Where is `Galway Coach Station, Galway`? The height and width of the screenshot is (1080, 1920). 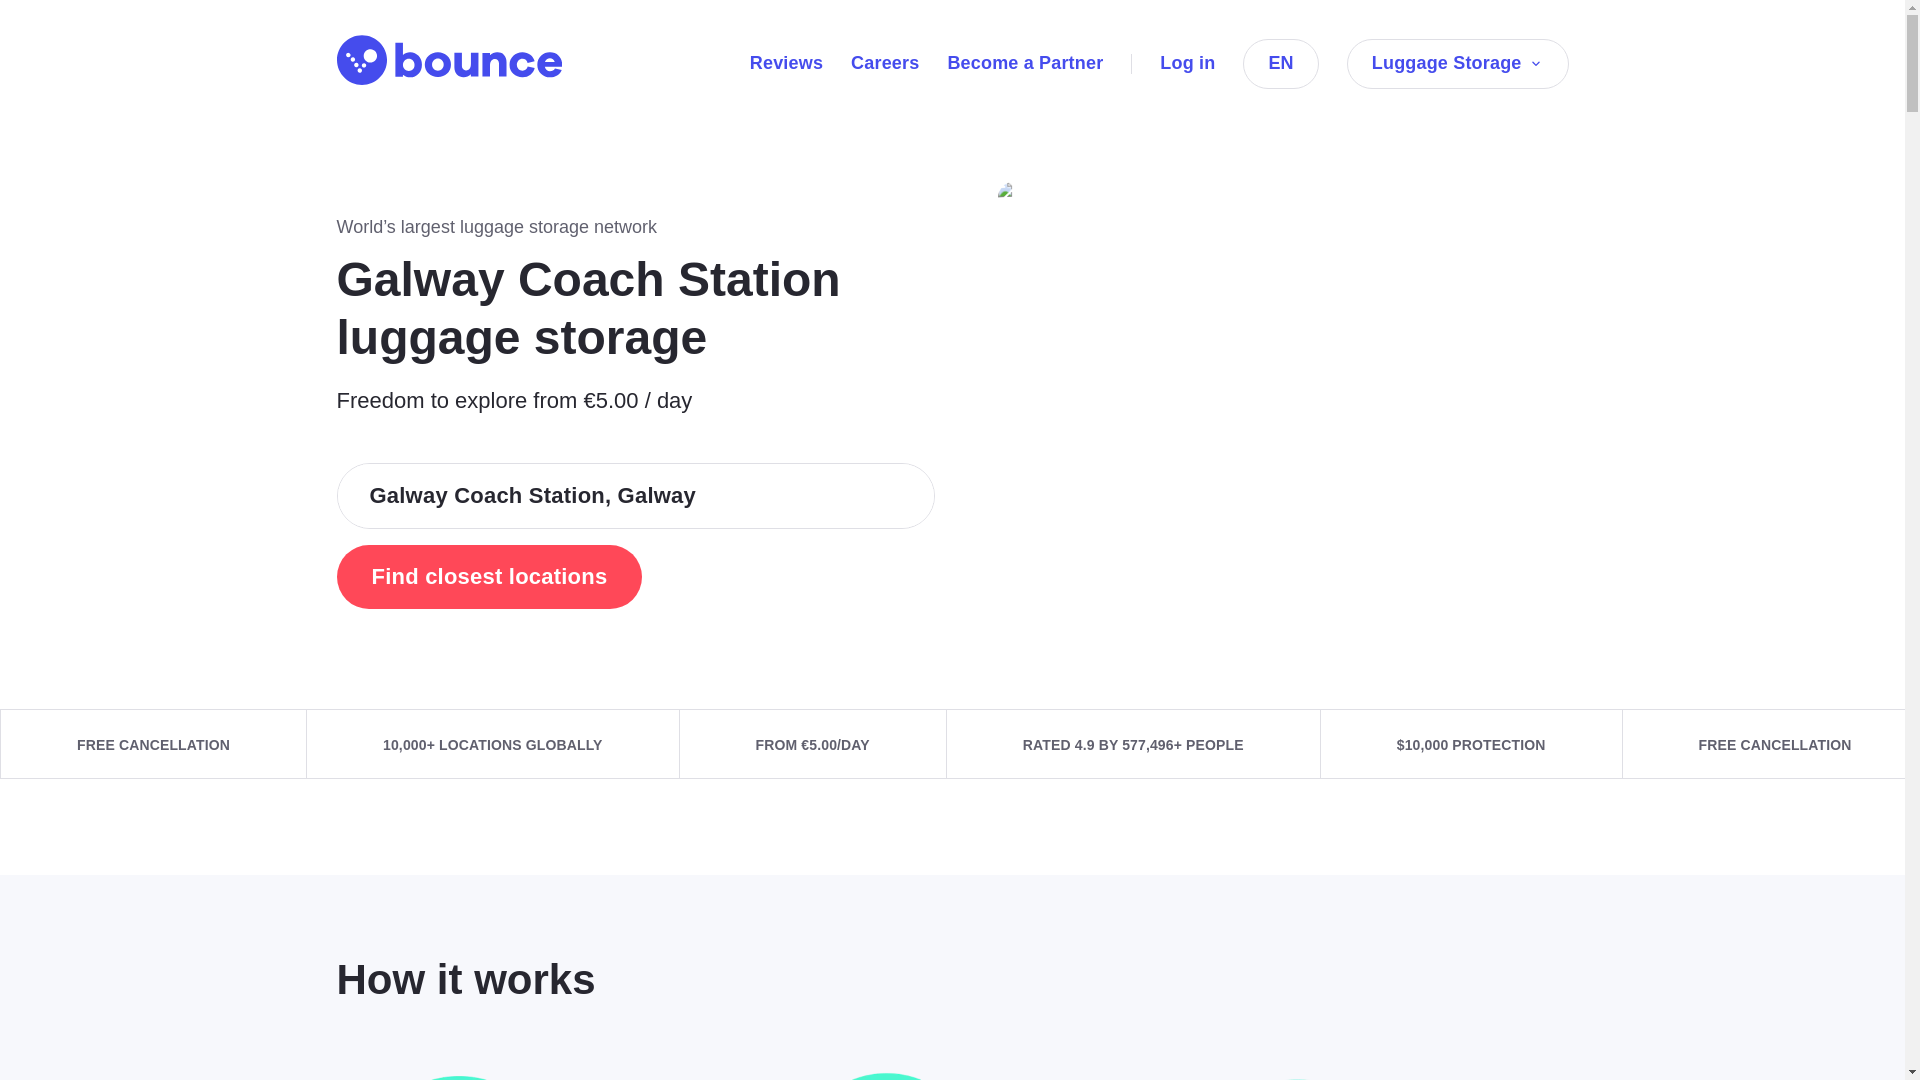
Galway Coach Station, Galway is located at coordinates (635, 496).